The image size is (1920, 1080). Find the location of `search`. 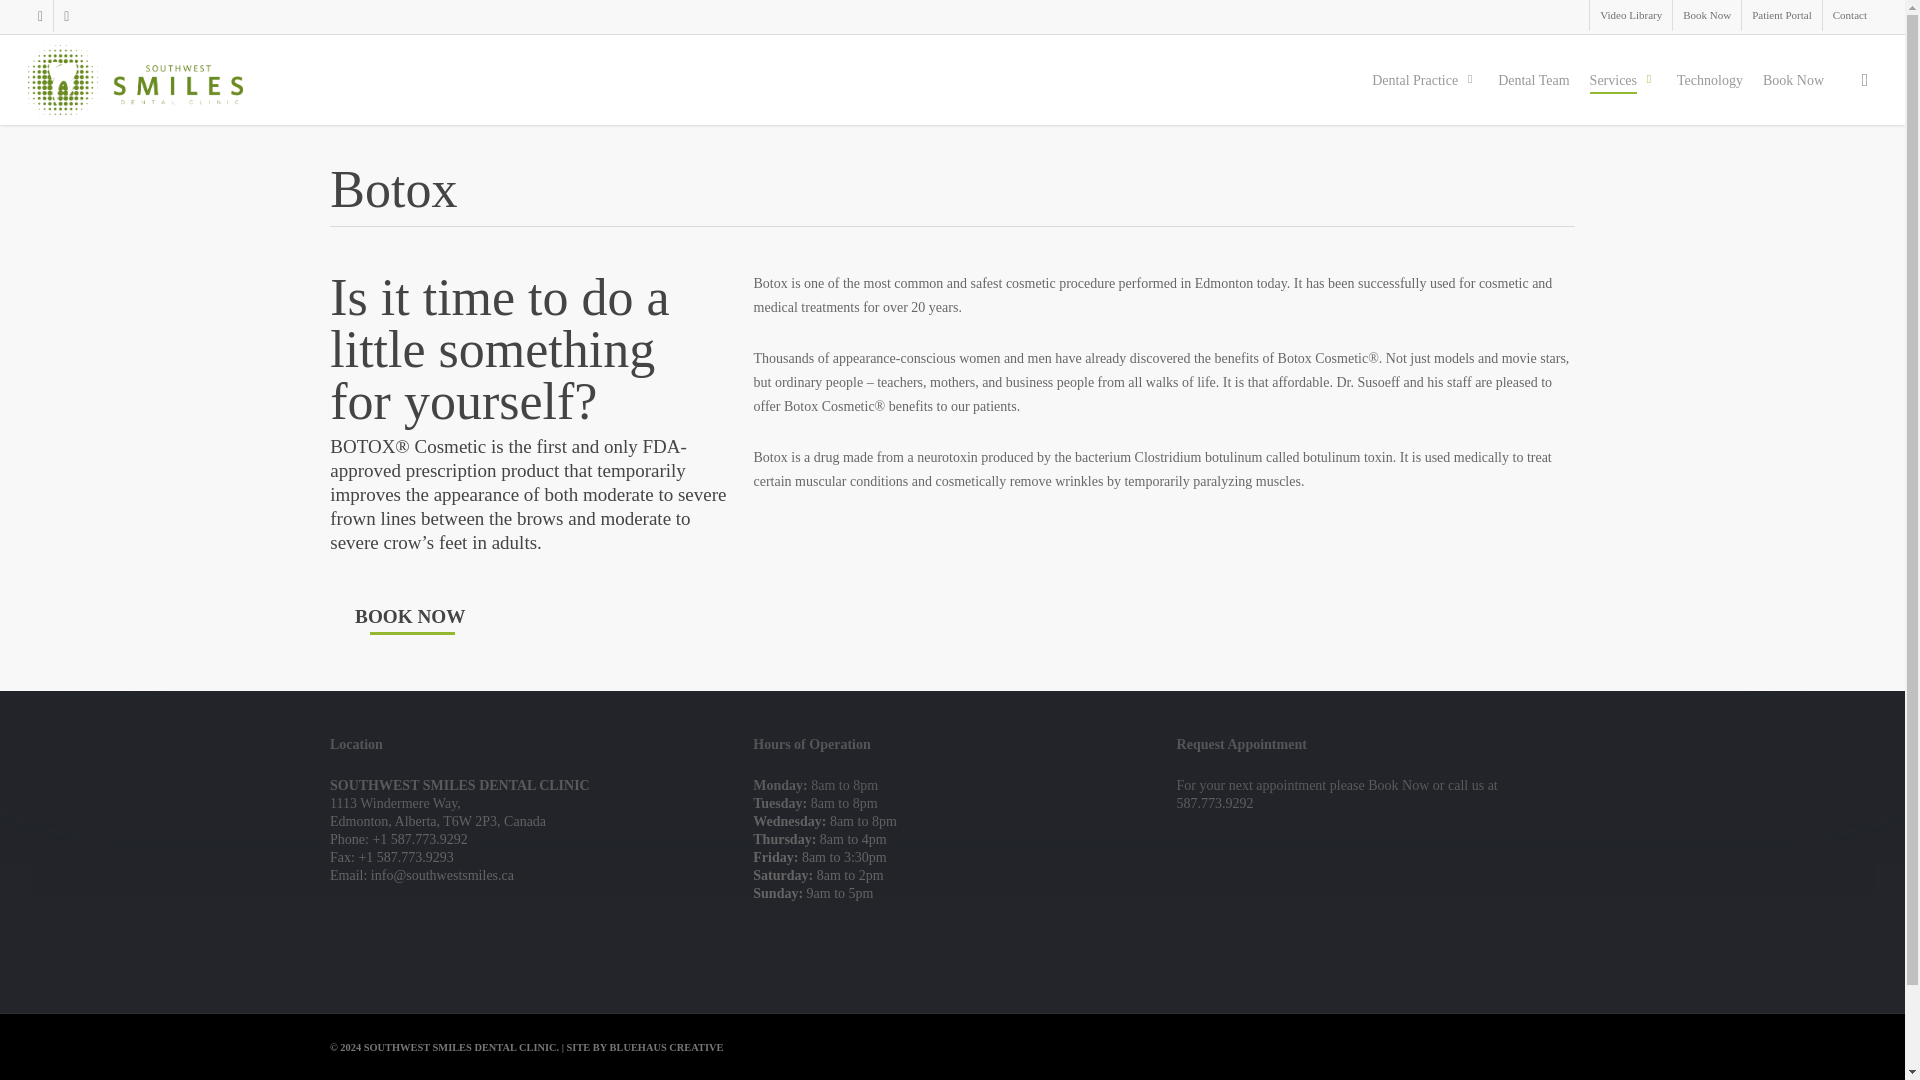

search is located at coordinates (1864, 80).